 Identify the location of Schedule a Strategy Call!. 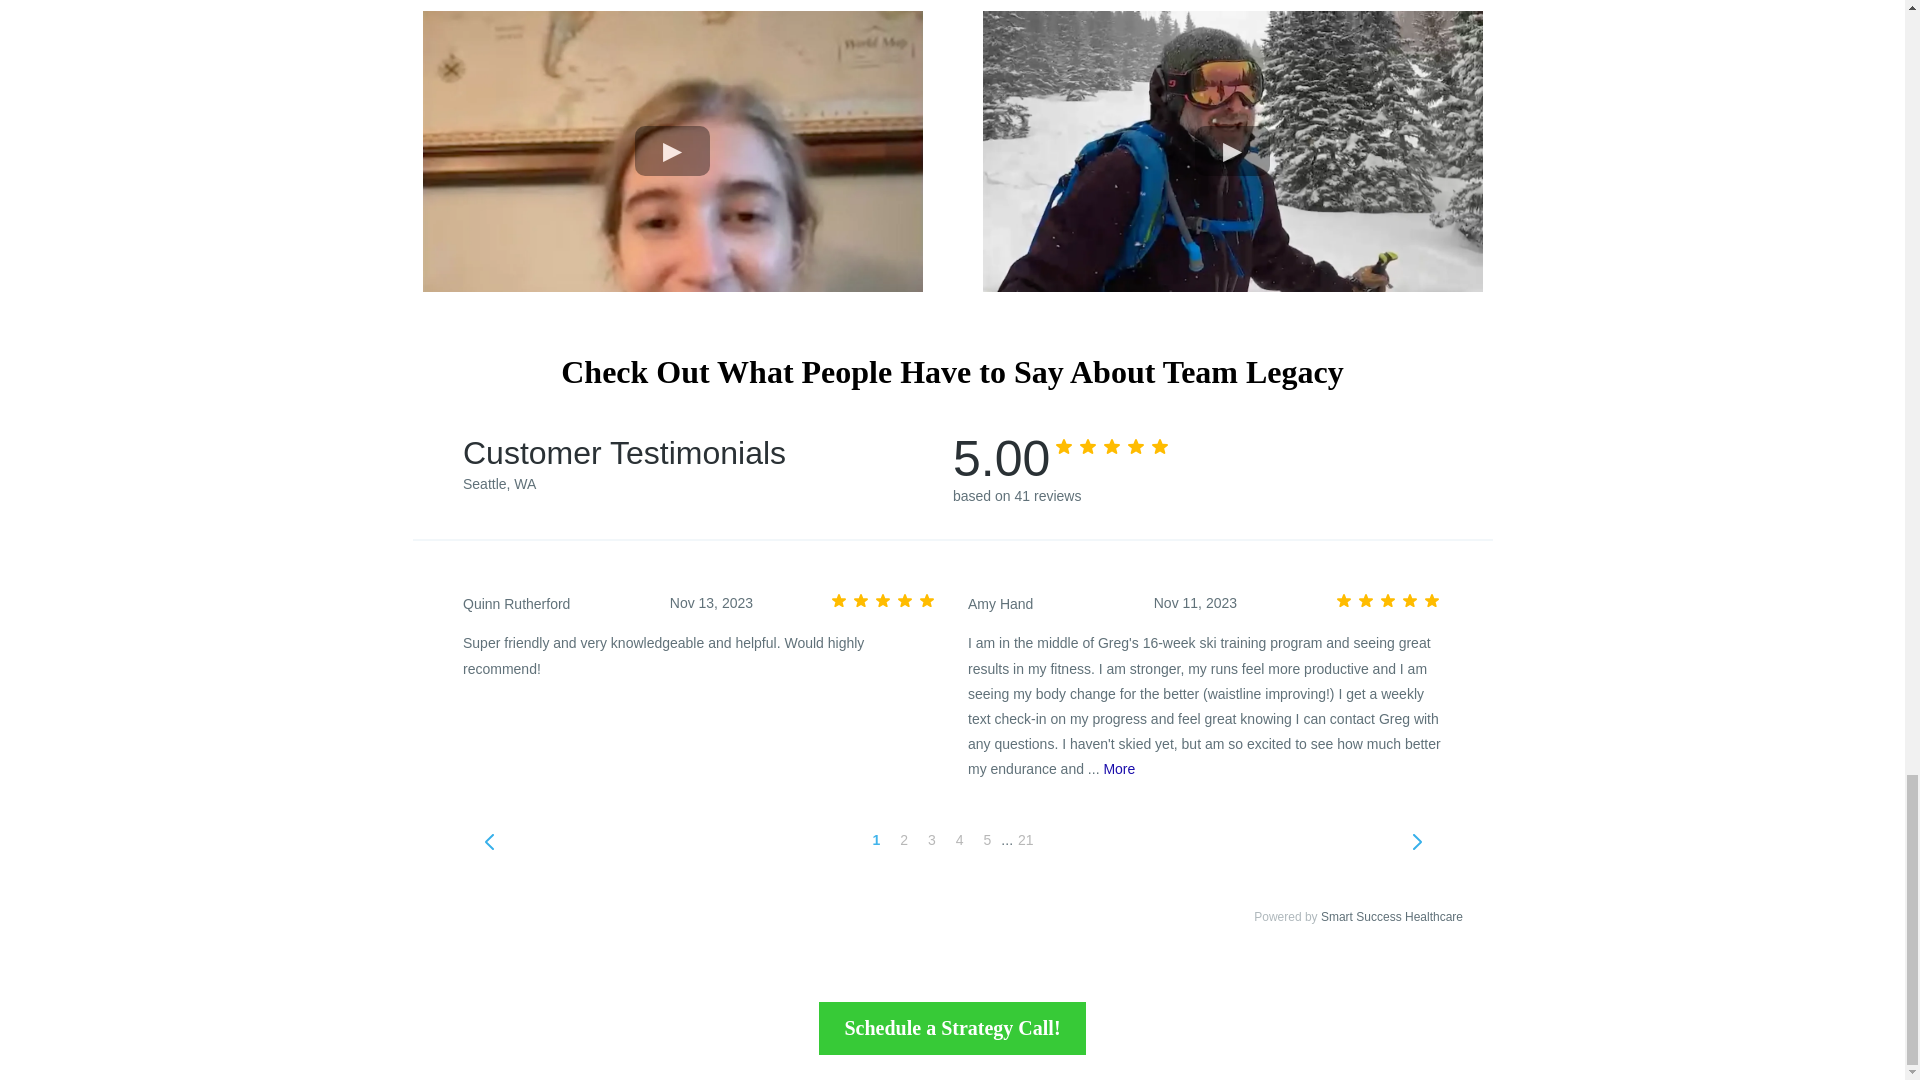
(952, 1028).